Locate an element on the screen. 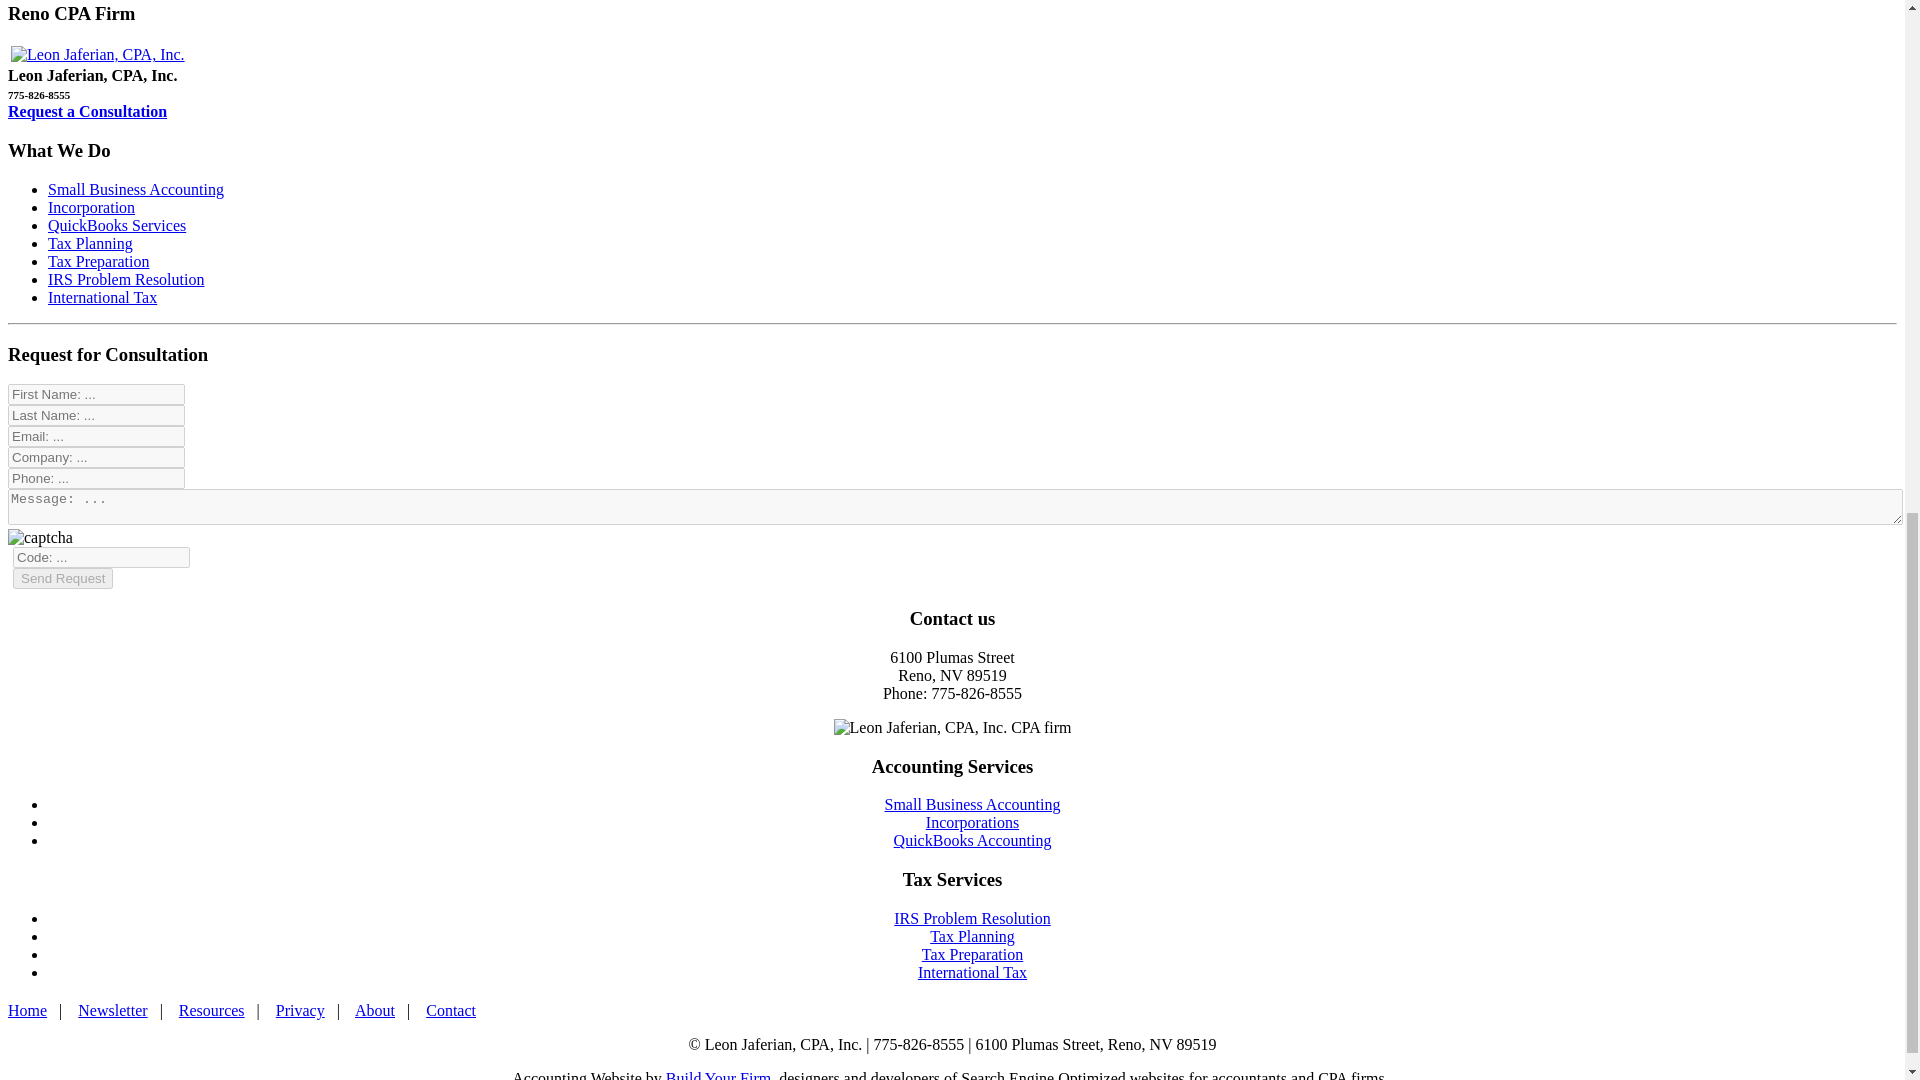  Tax Planning is located at coordinates (972, 936).